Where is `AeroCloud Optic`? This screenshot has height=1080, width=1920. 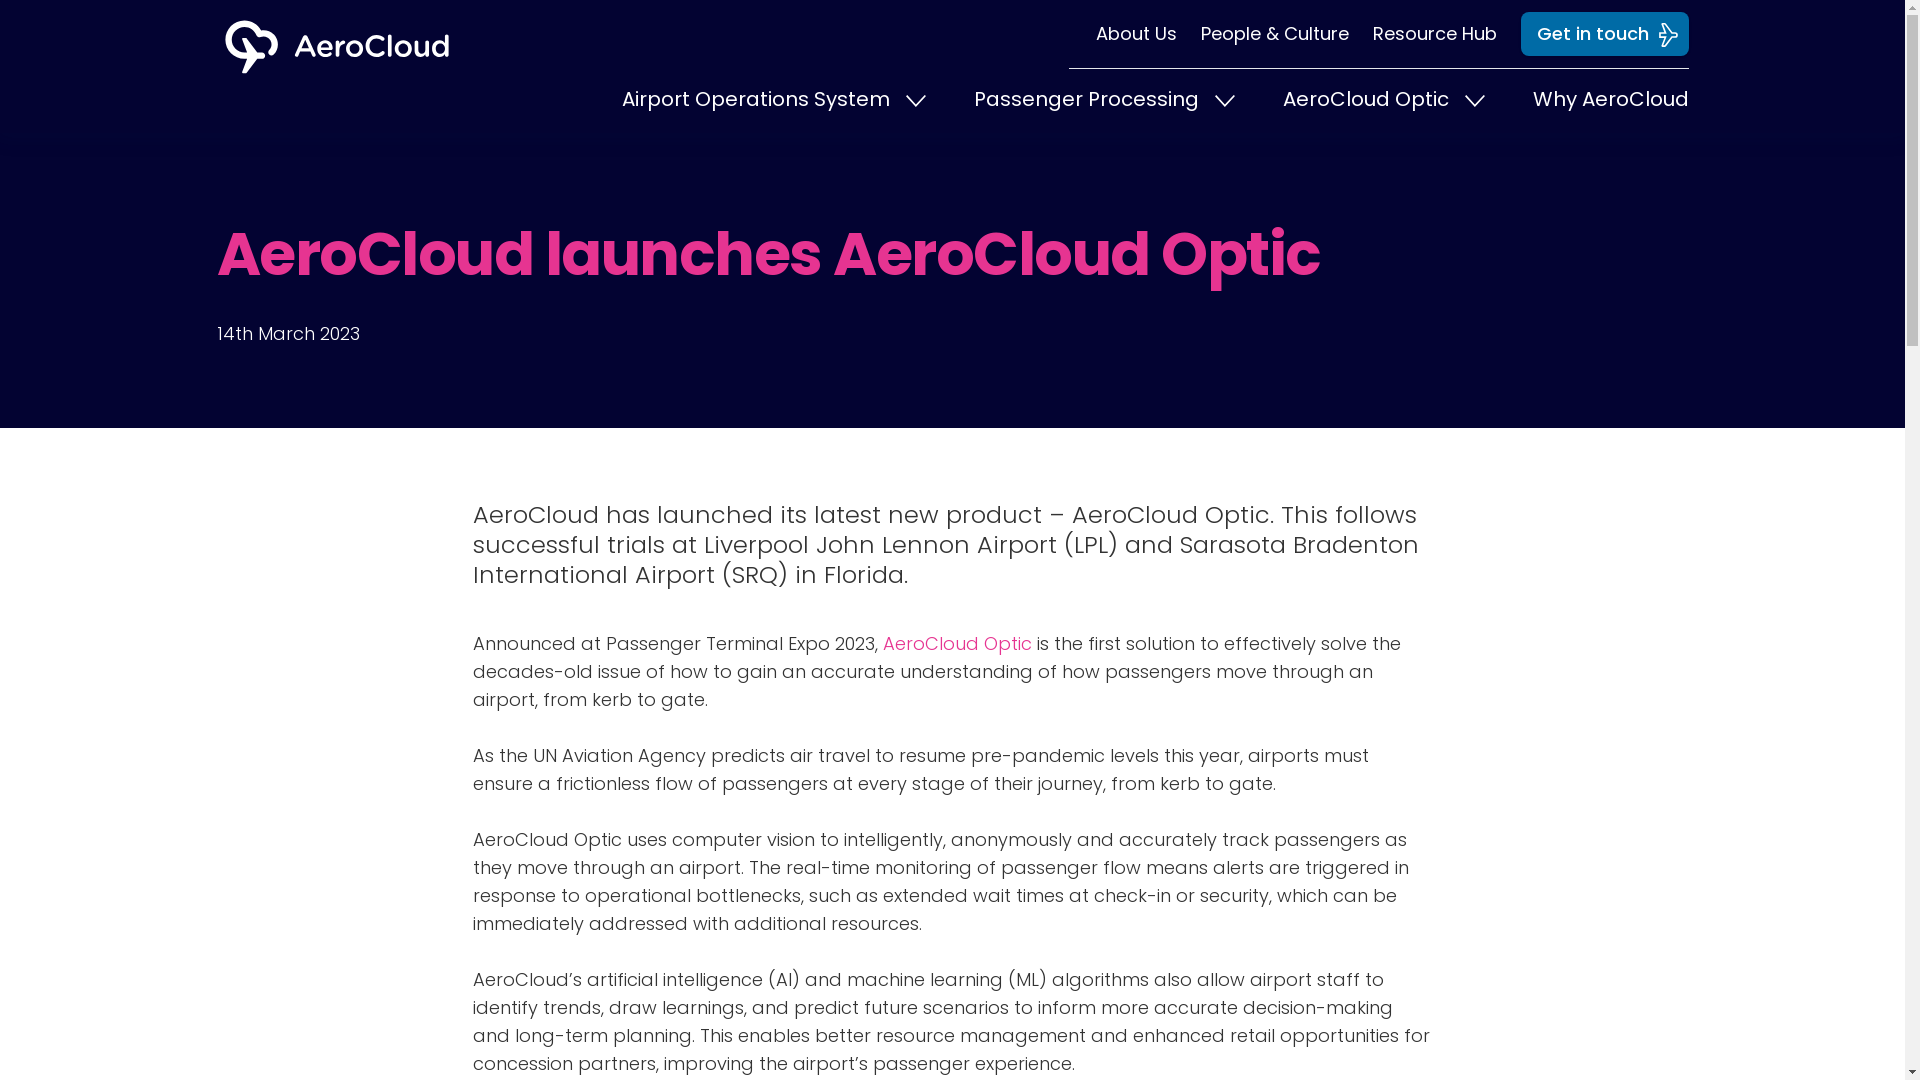
AeroCloud Optic is located at coordinates (1383, 100).